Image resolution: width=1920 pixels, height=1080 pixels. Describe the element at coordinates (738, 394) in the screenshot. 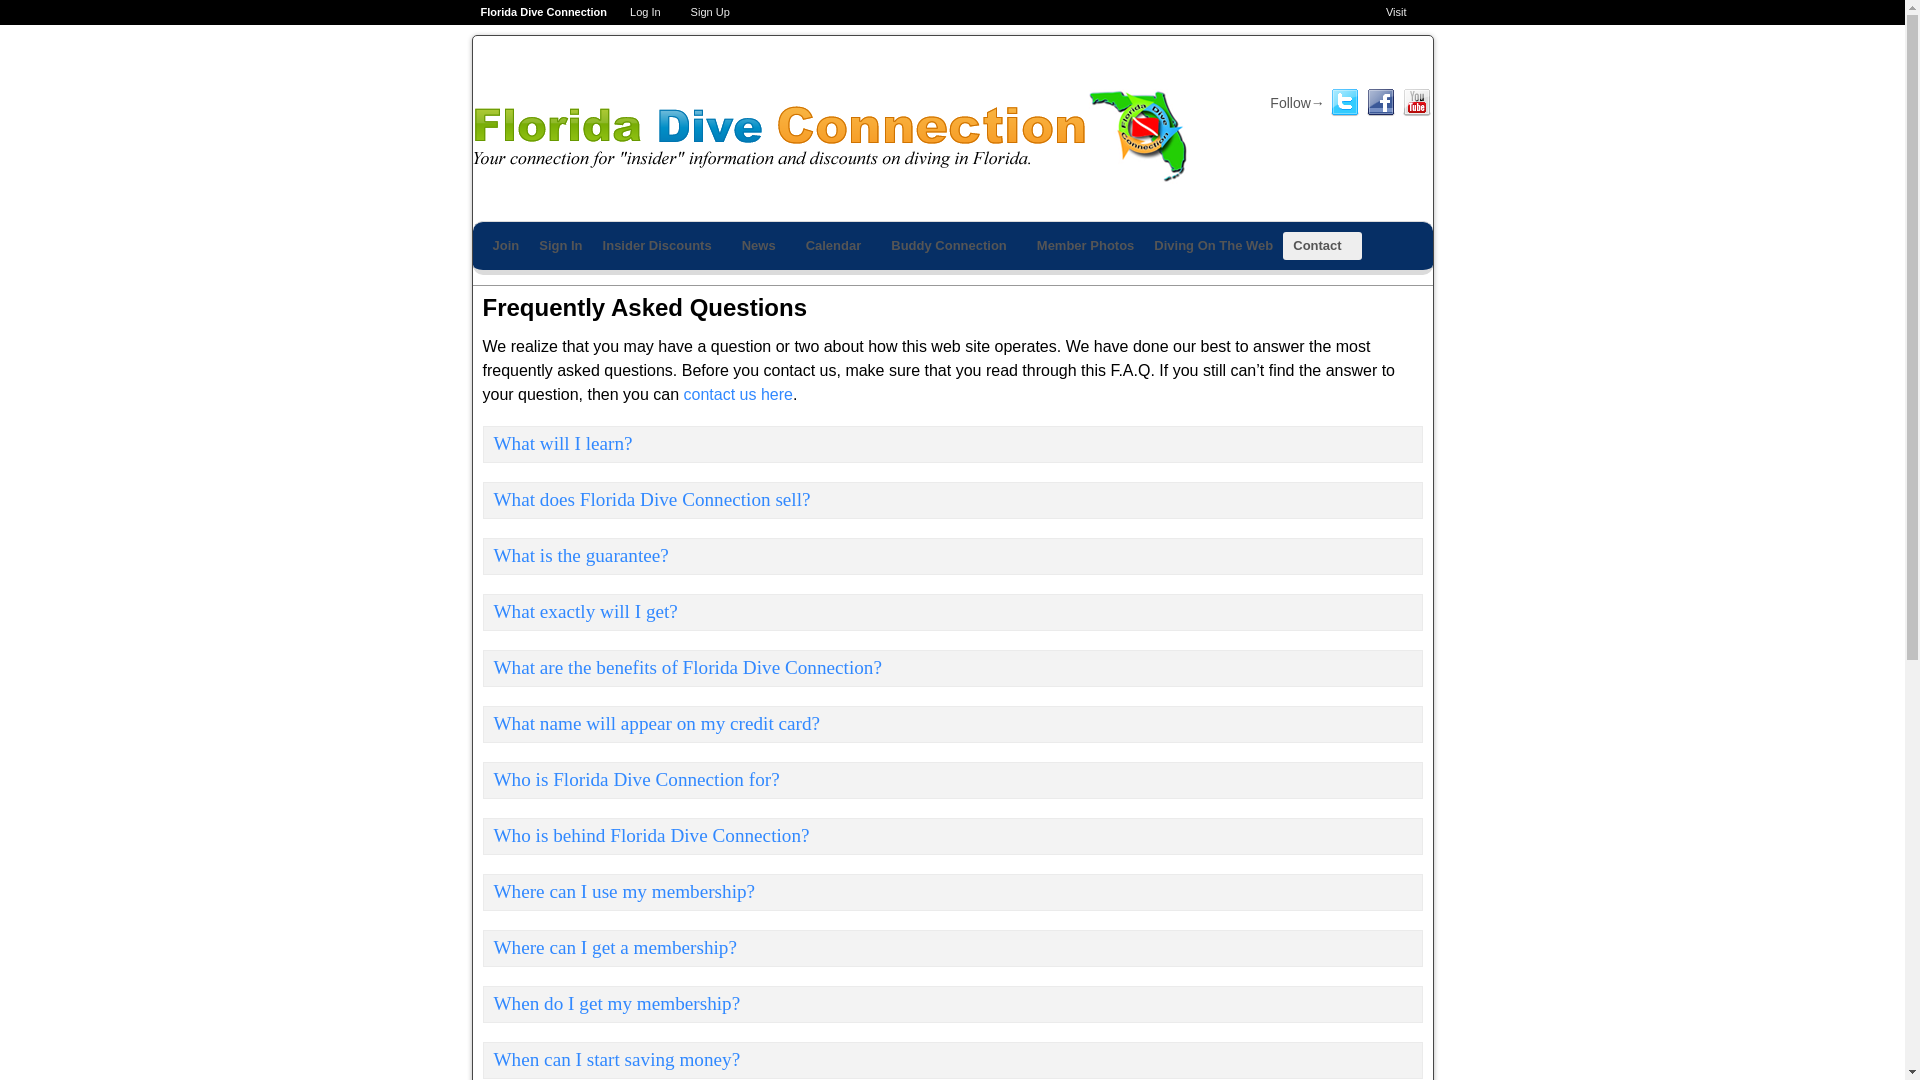

I see `contact us here` at that location.